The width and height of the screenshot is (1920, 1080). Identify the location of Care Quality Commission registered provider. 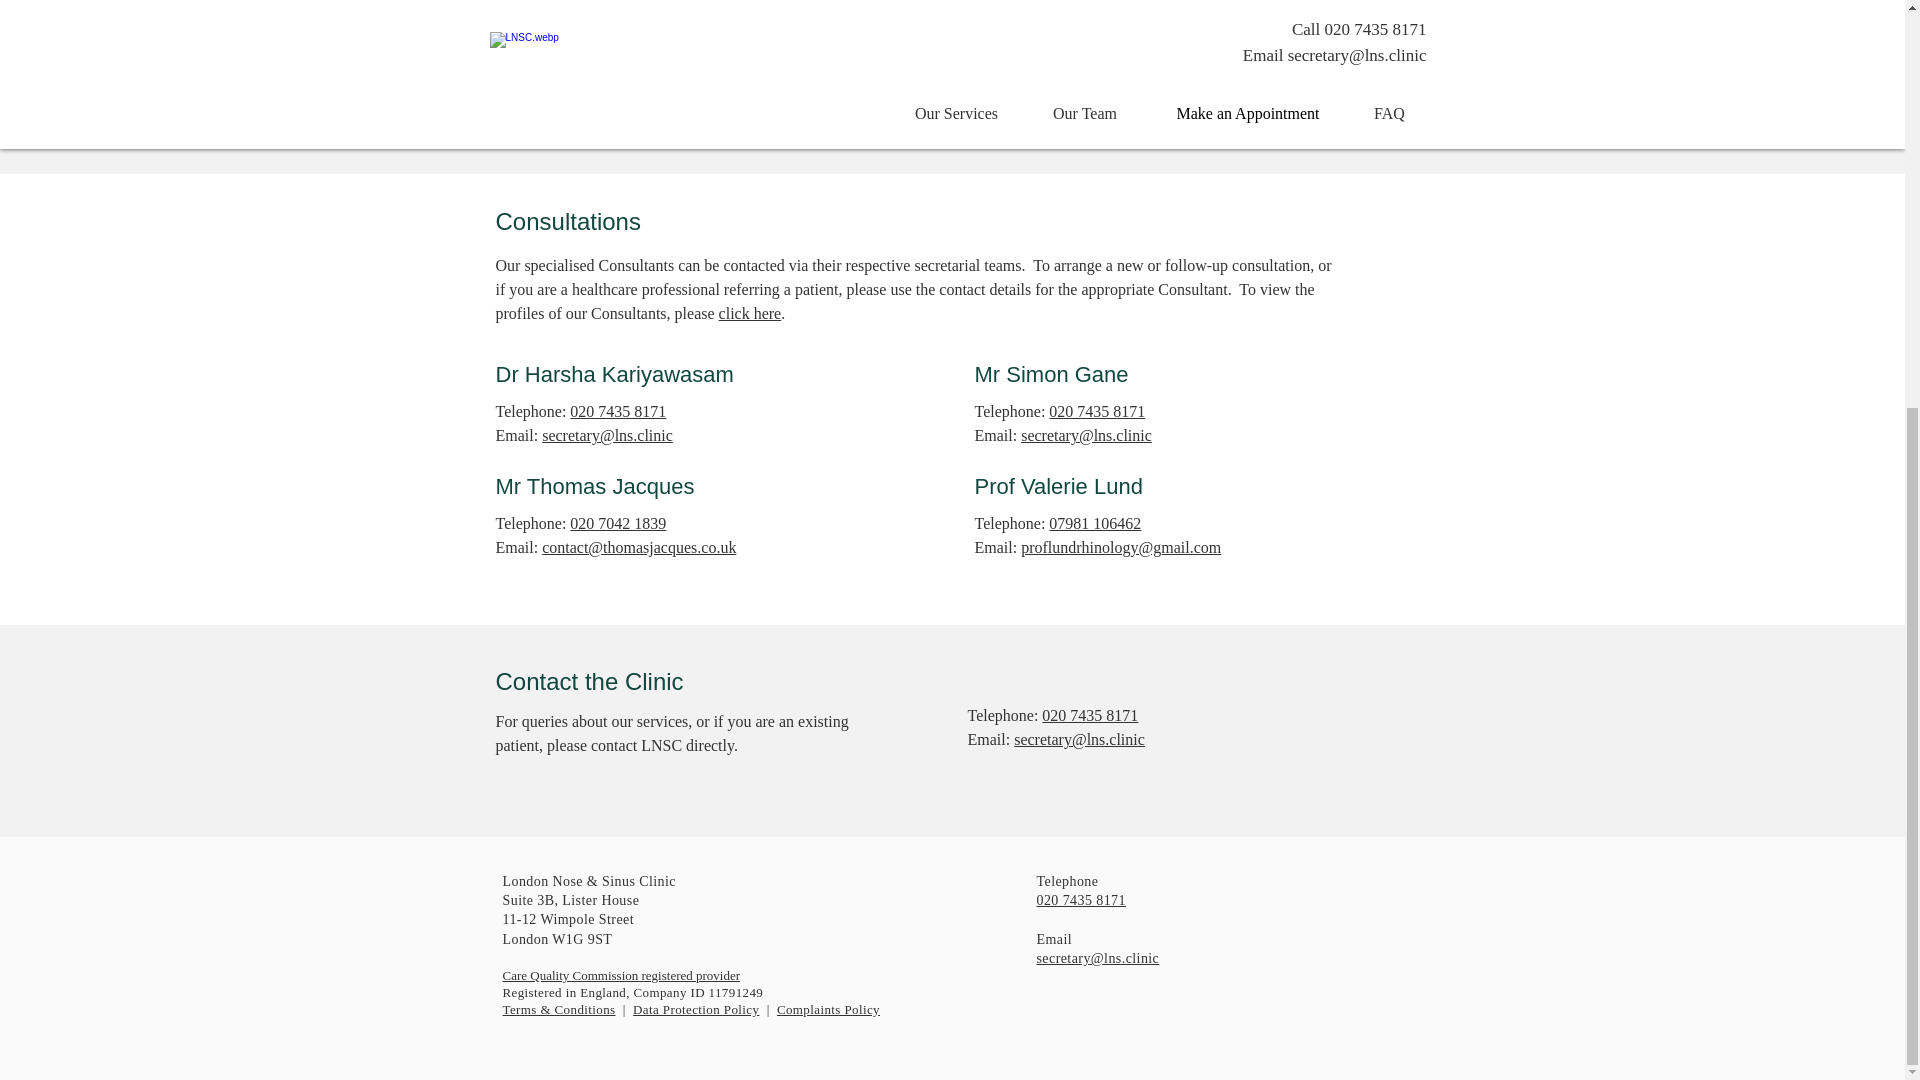
(620, 974).